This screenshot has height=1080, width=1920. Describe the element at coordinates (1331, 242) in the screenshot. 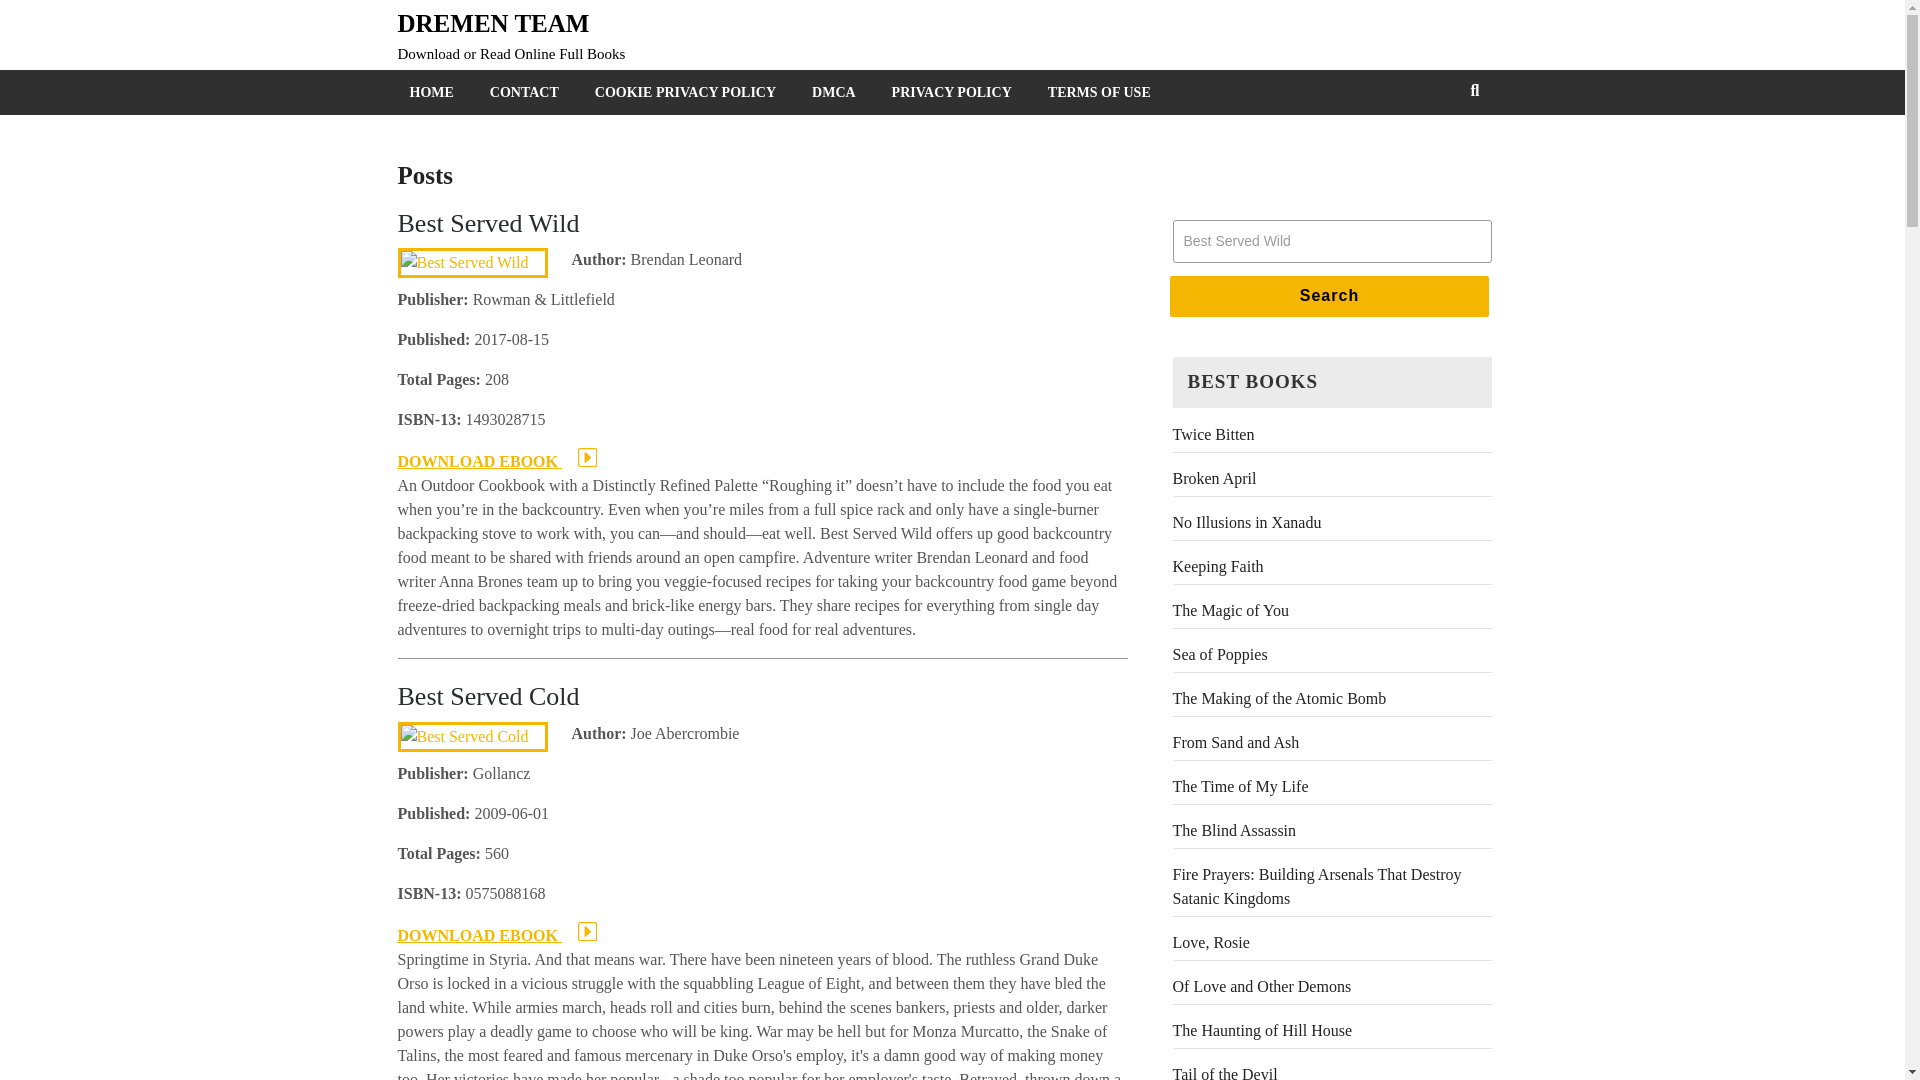

I see `Best Served Wild` at that location.